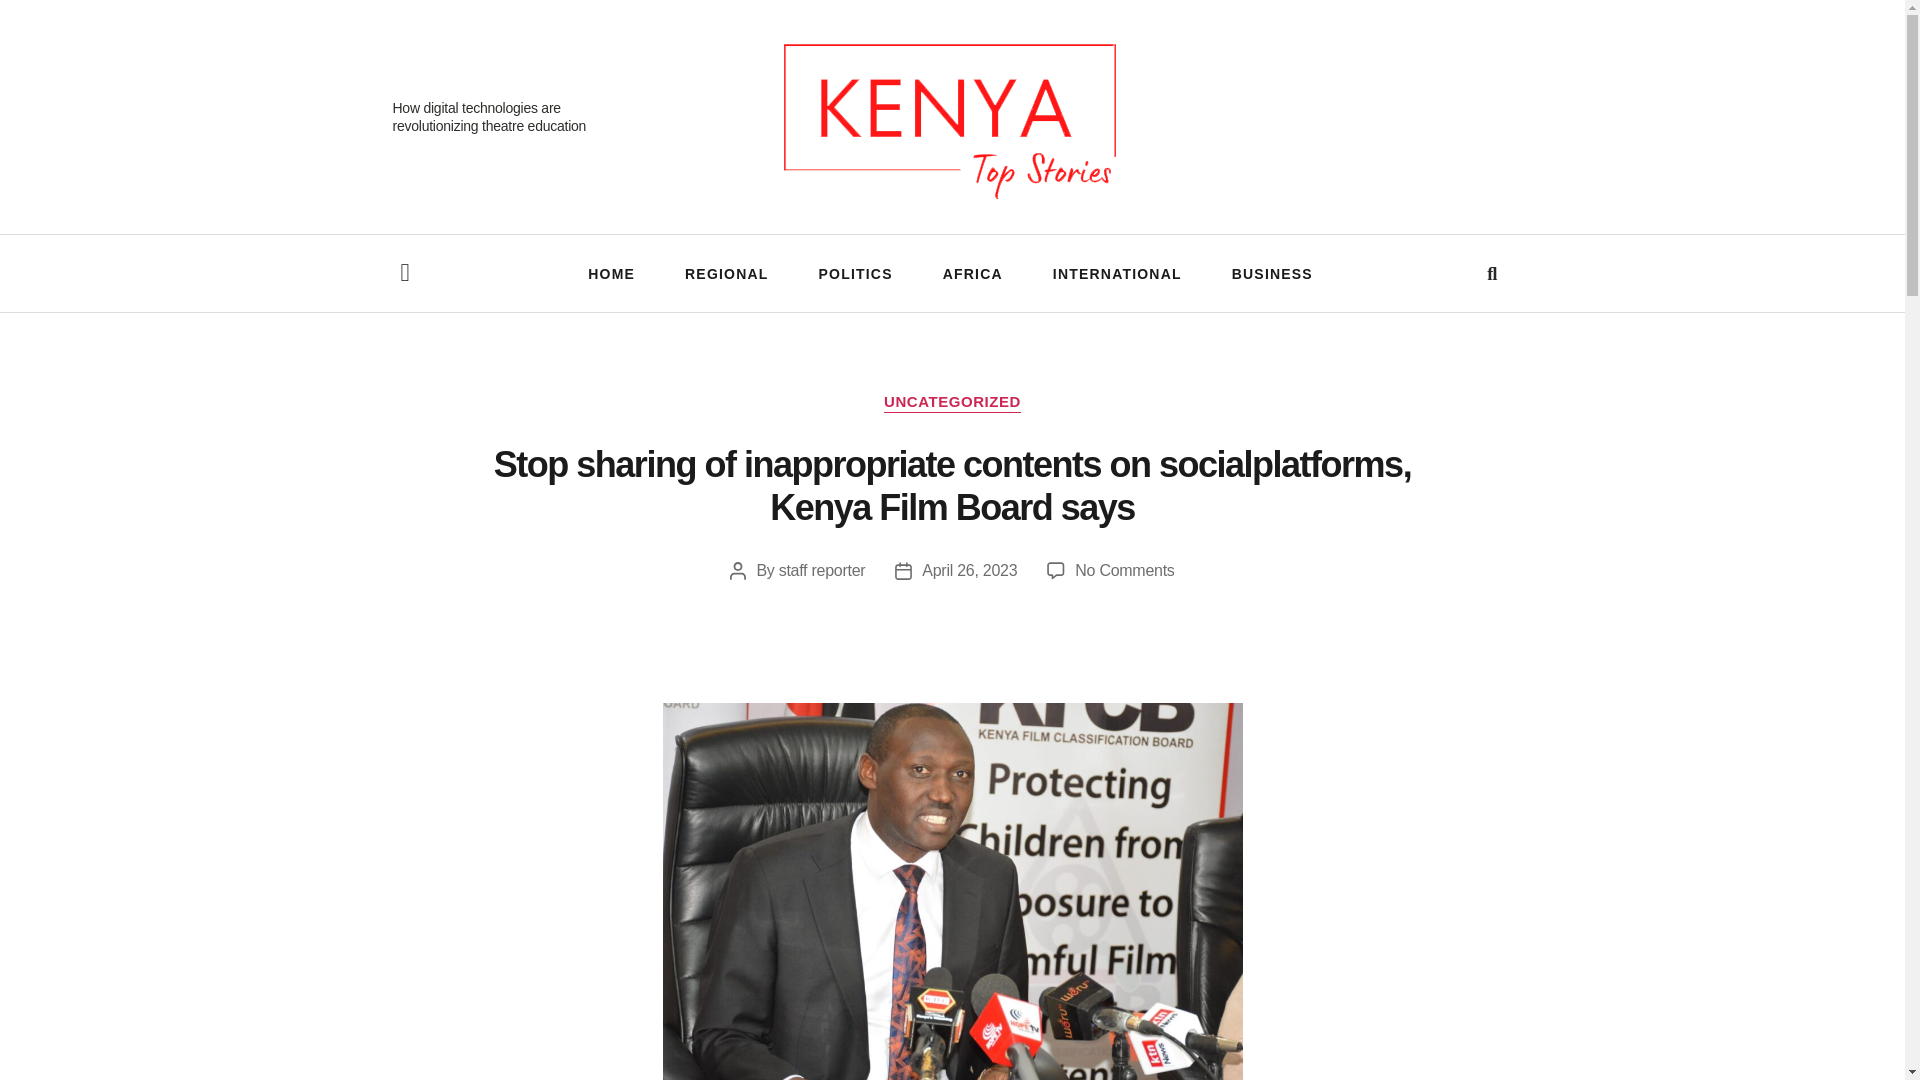  I want to click on INTERNATIONAL, so click(1117, 273).